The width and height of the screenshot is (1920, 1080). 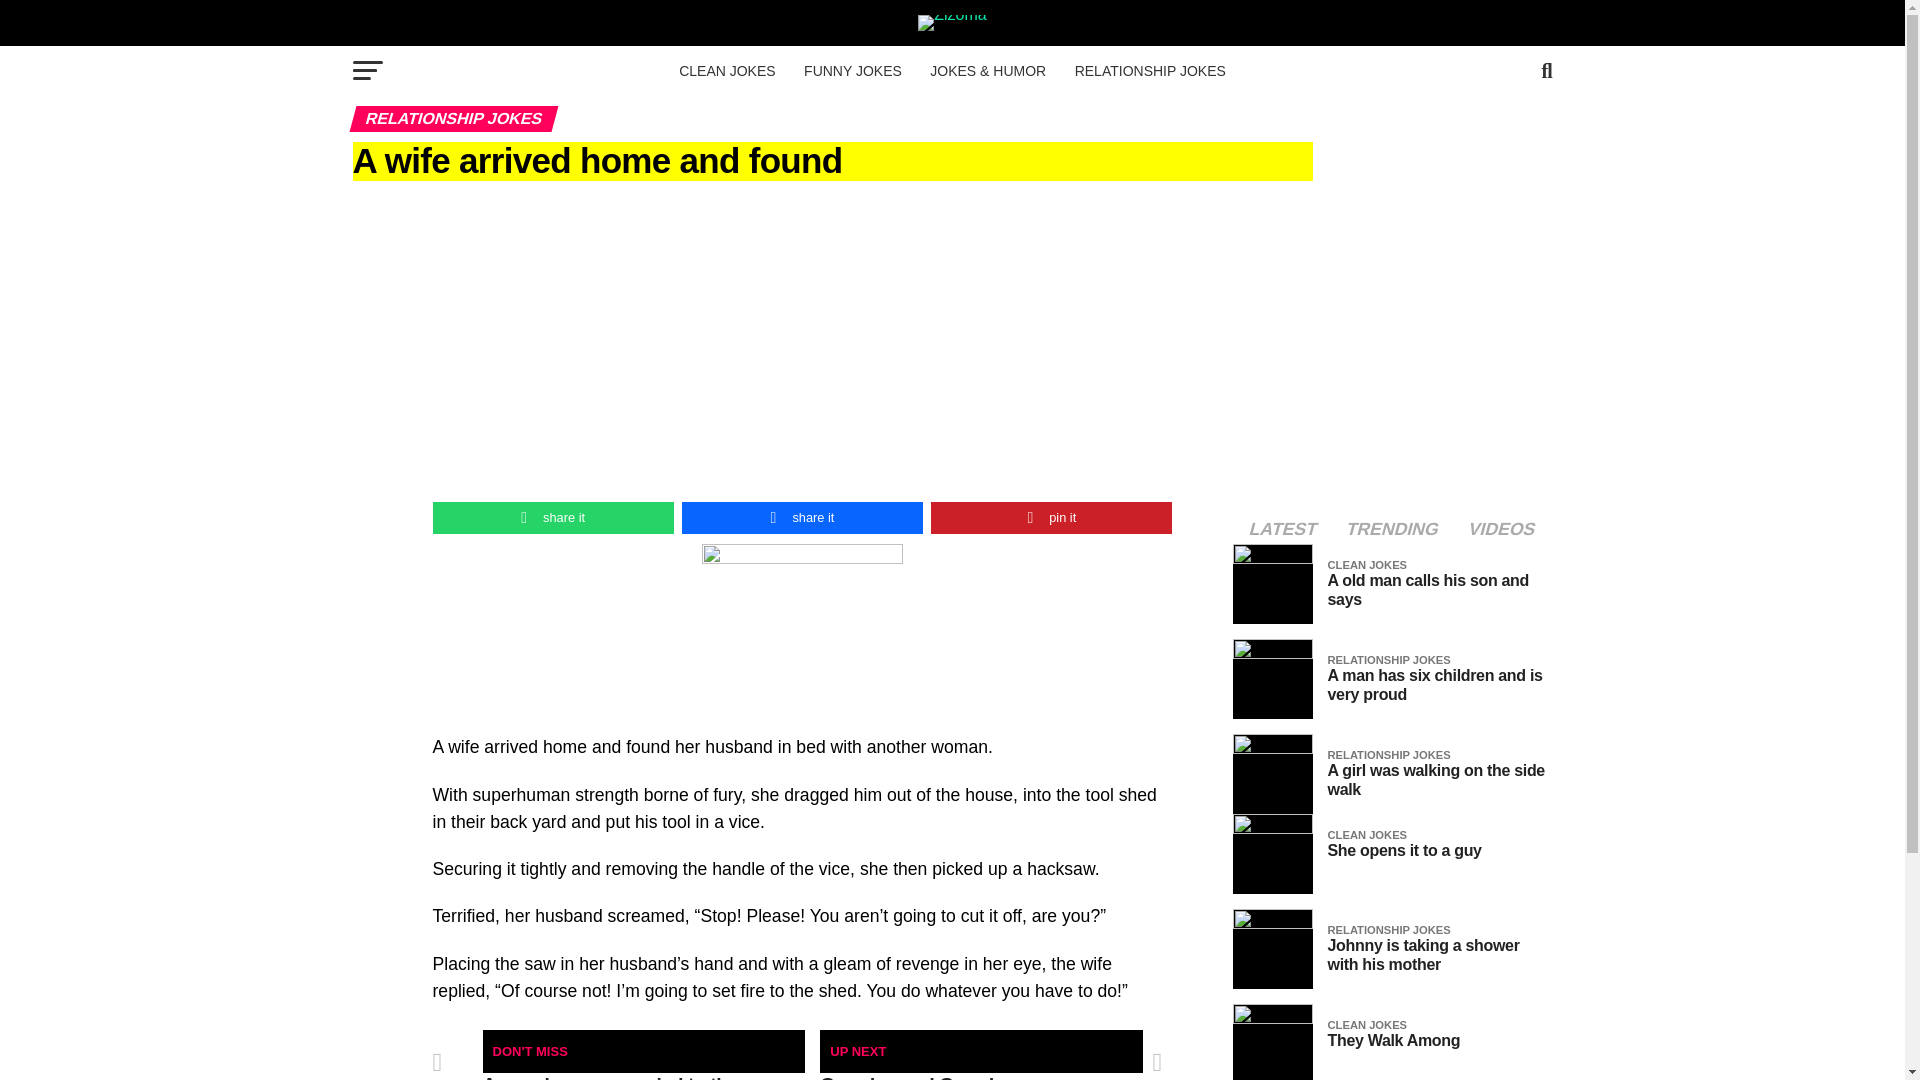 I want to click on VIDEOS, so click(x=1501, y=529).